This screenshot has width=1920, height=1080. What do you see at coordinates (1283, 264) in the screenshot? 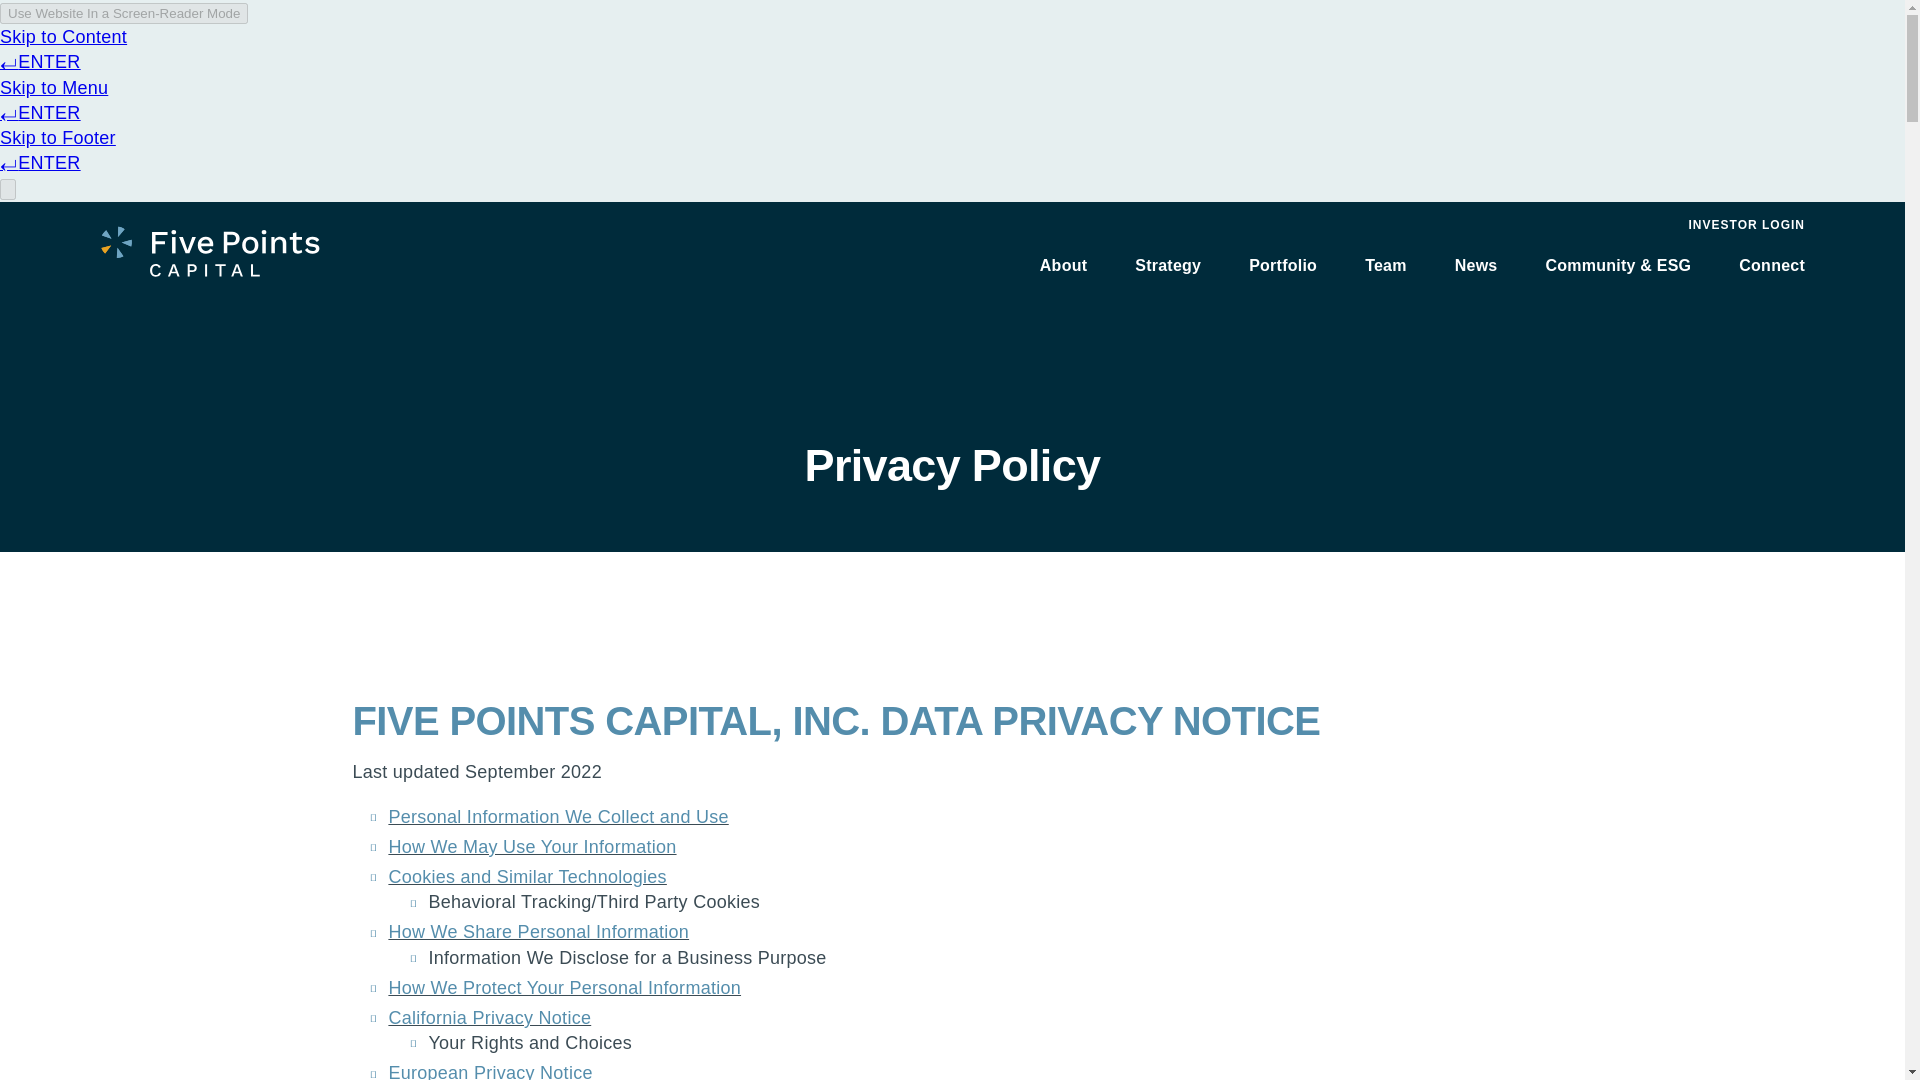
I see `Portfolio` at bounding box center [1283, 264].